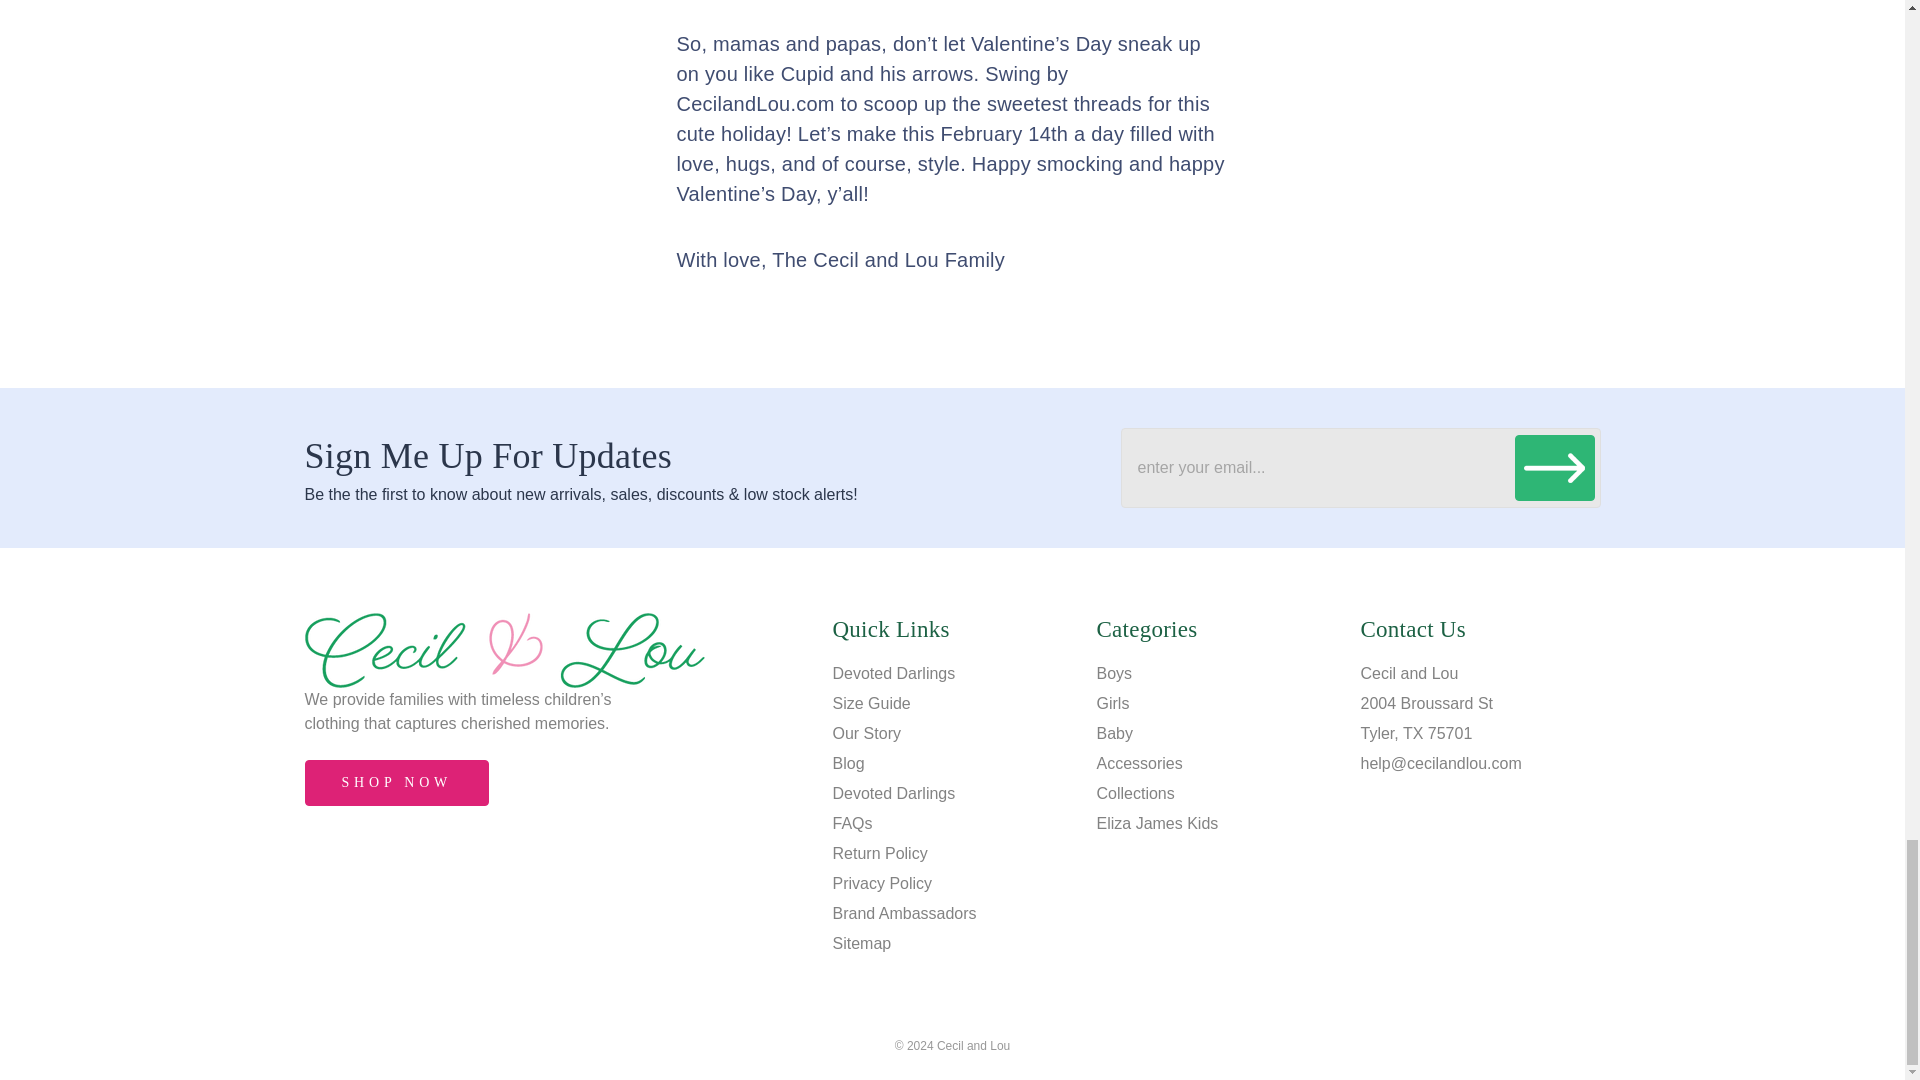 The width and height of the screenshot is (1920, 1080). What do you see at coordinates (504, 650) in the screenshot?
I see `Cecil and Lou` at bounding box center [504, 650].